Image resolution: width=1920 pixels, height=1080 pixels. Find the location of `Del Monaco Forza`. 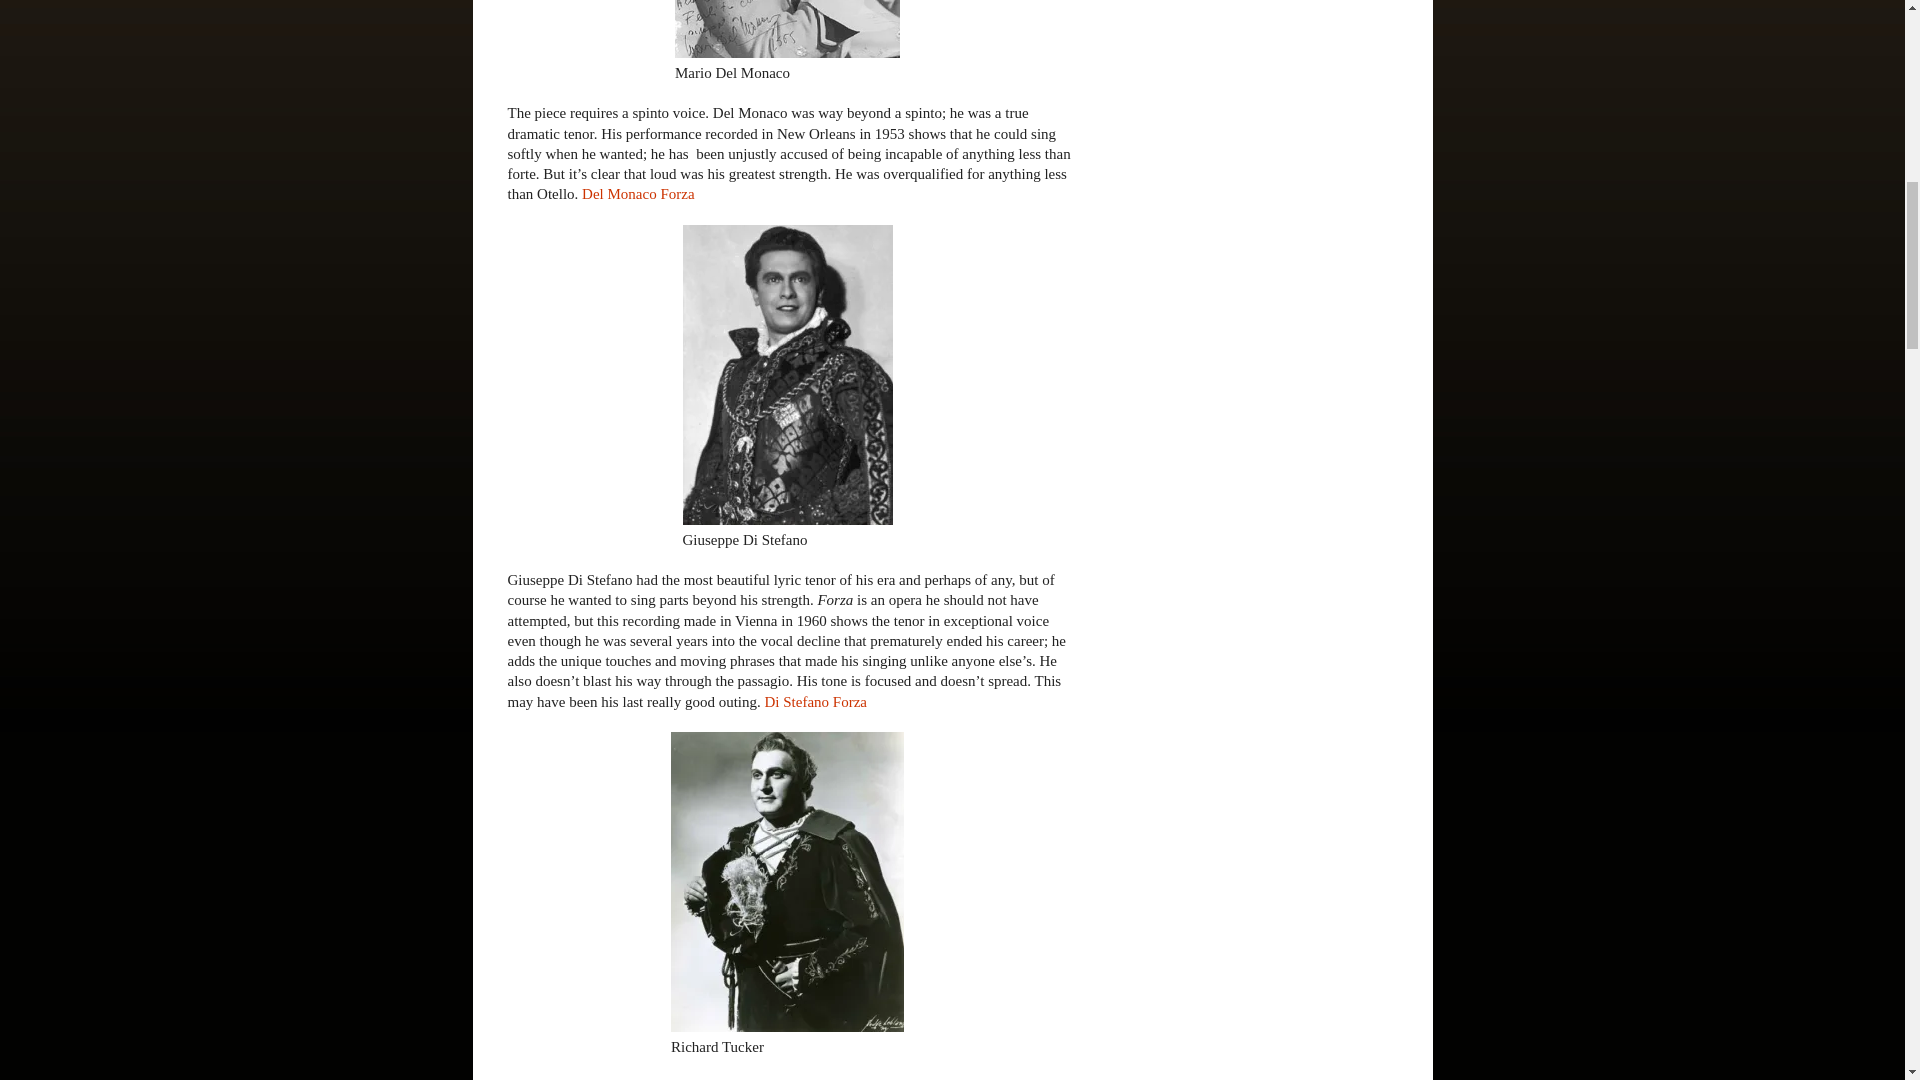

Del Monaco Forza is located at coordinates (637, 193).